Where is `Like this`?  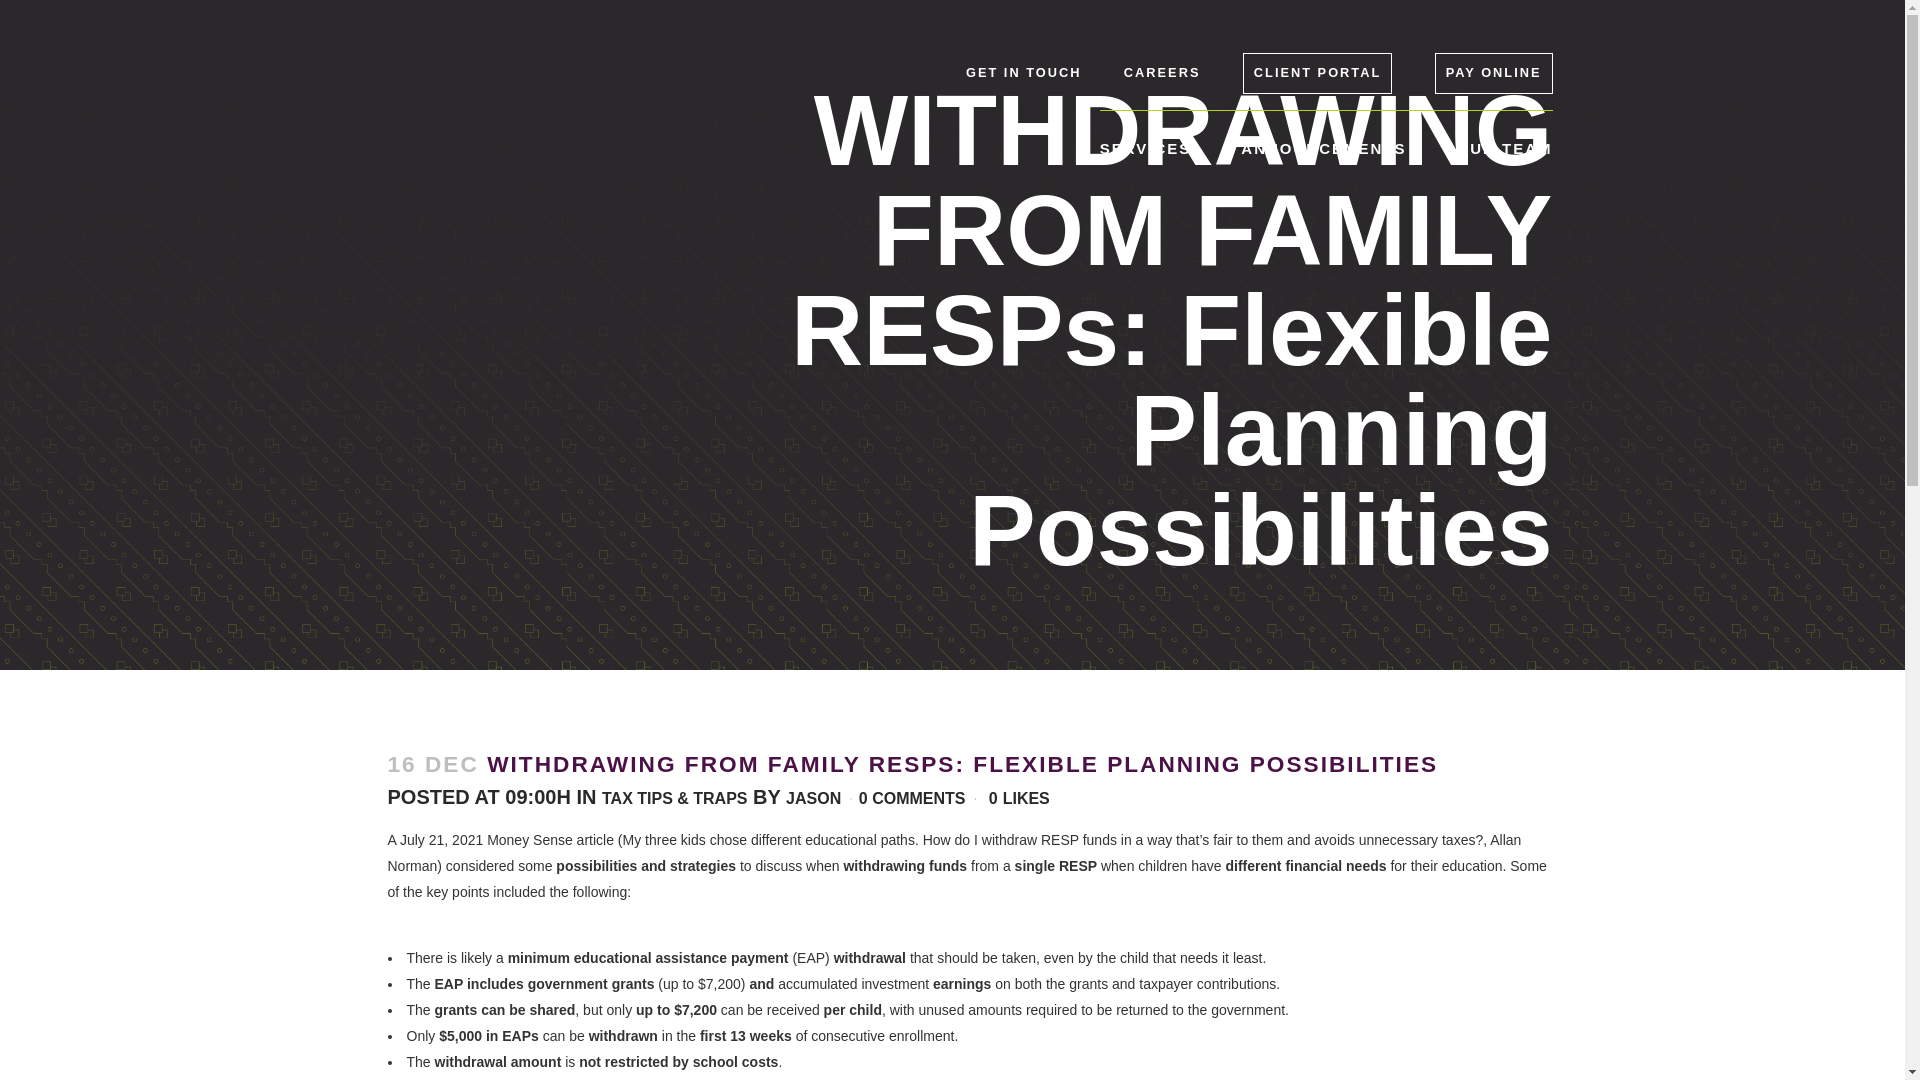
Like this is located at coordinates (1019, 798).